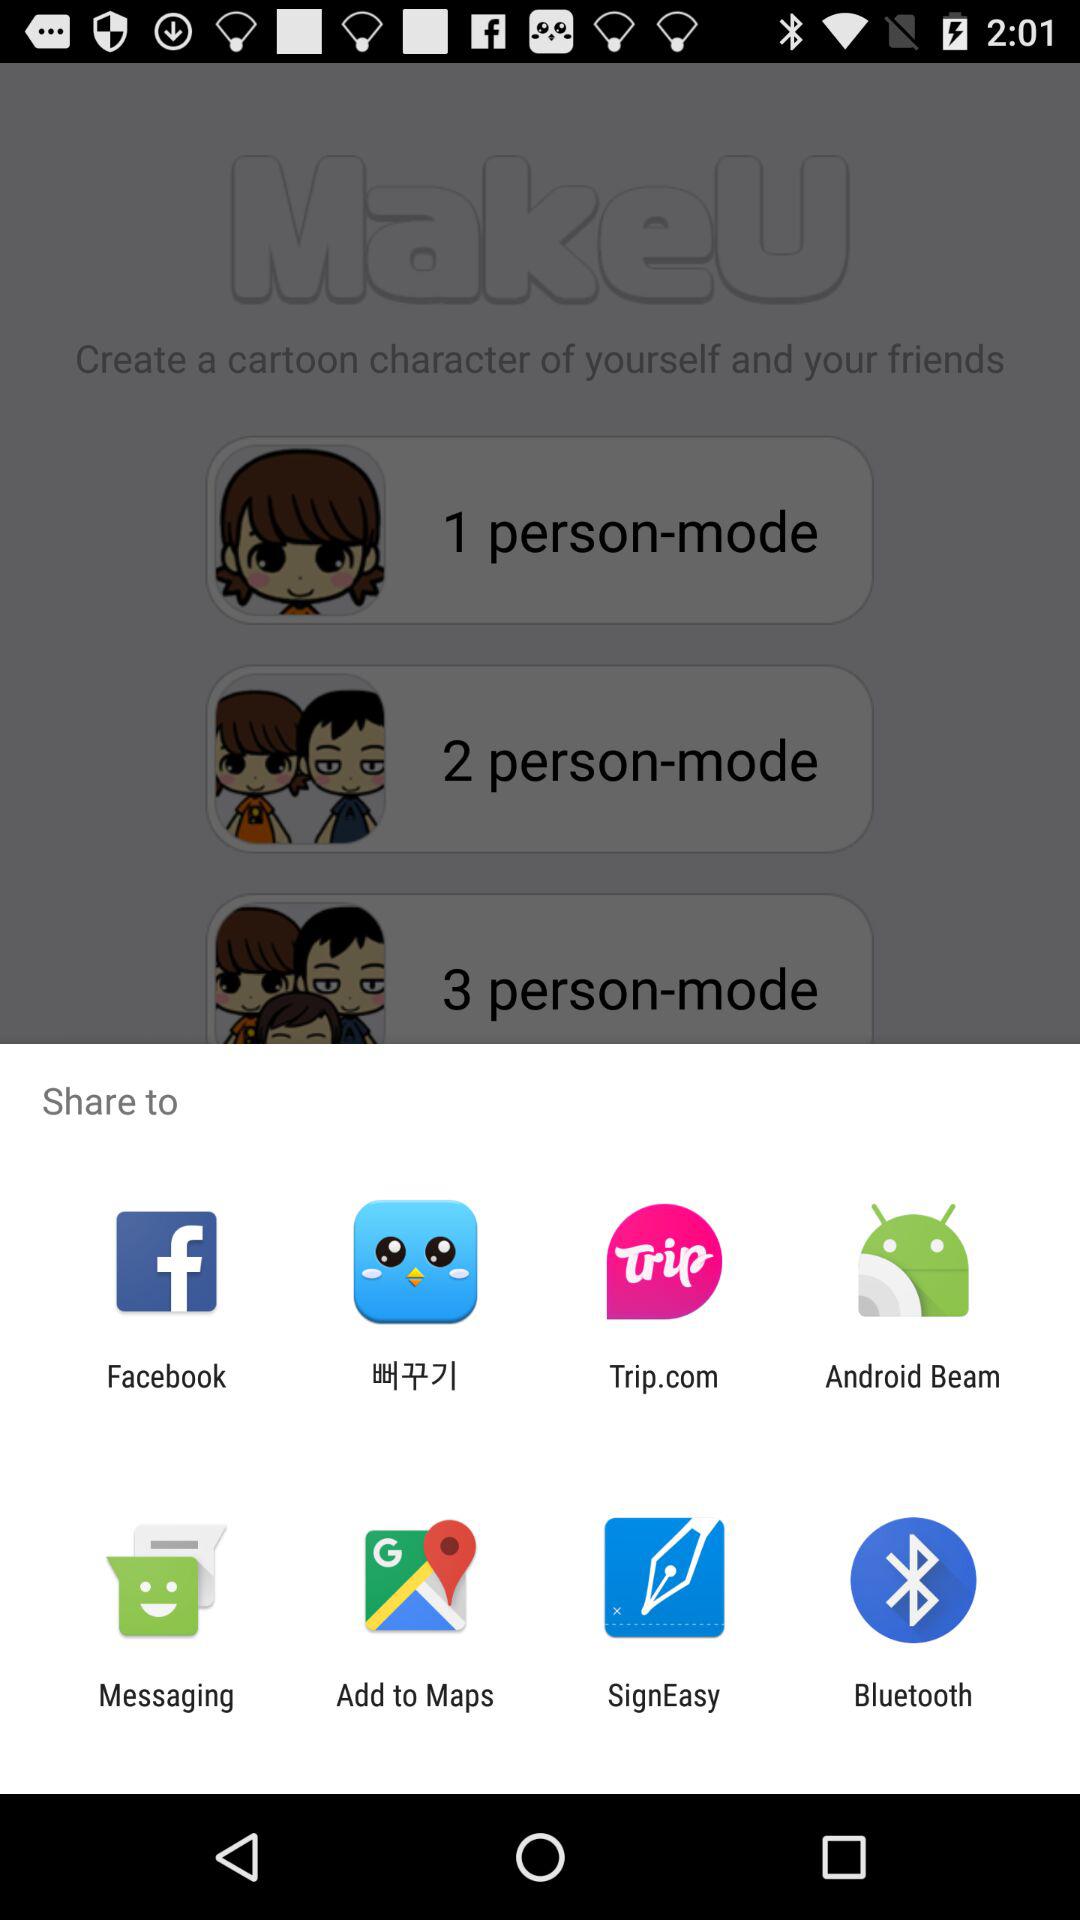  What do you see at coordinates (664, 1712) in the screenshot?
I see `turn off app to the left of the bluetooth app` at bounding box center [664, 1712].